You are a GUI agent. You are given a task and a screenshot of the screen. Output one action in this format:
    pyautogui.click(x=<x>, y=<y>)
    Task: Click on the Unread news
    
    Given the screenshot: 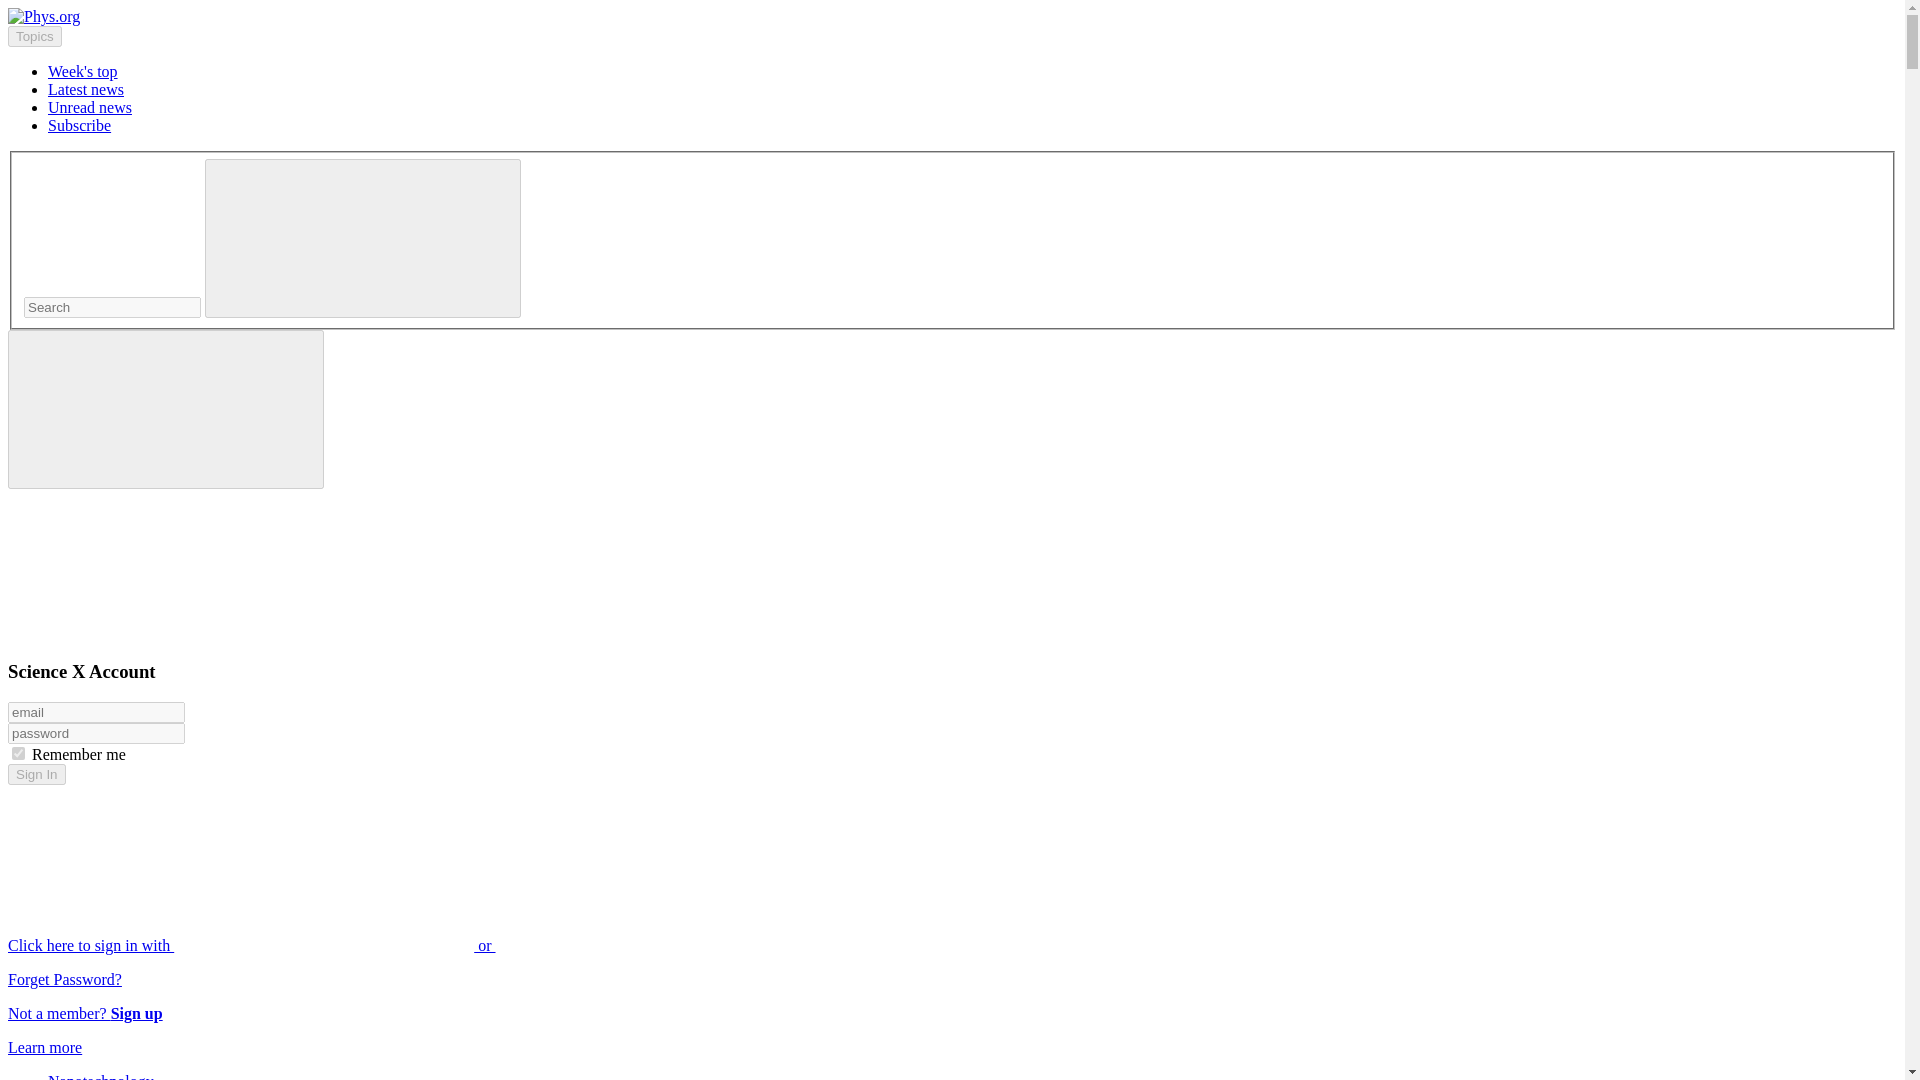 What is the action you would take?
    pyautogui.click(x=90, y=107)
    